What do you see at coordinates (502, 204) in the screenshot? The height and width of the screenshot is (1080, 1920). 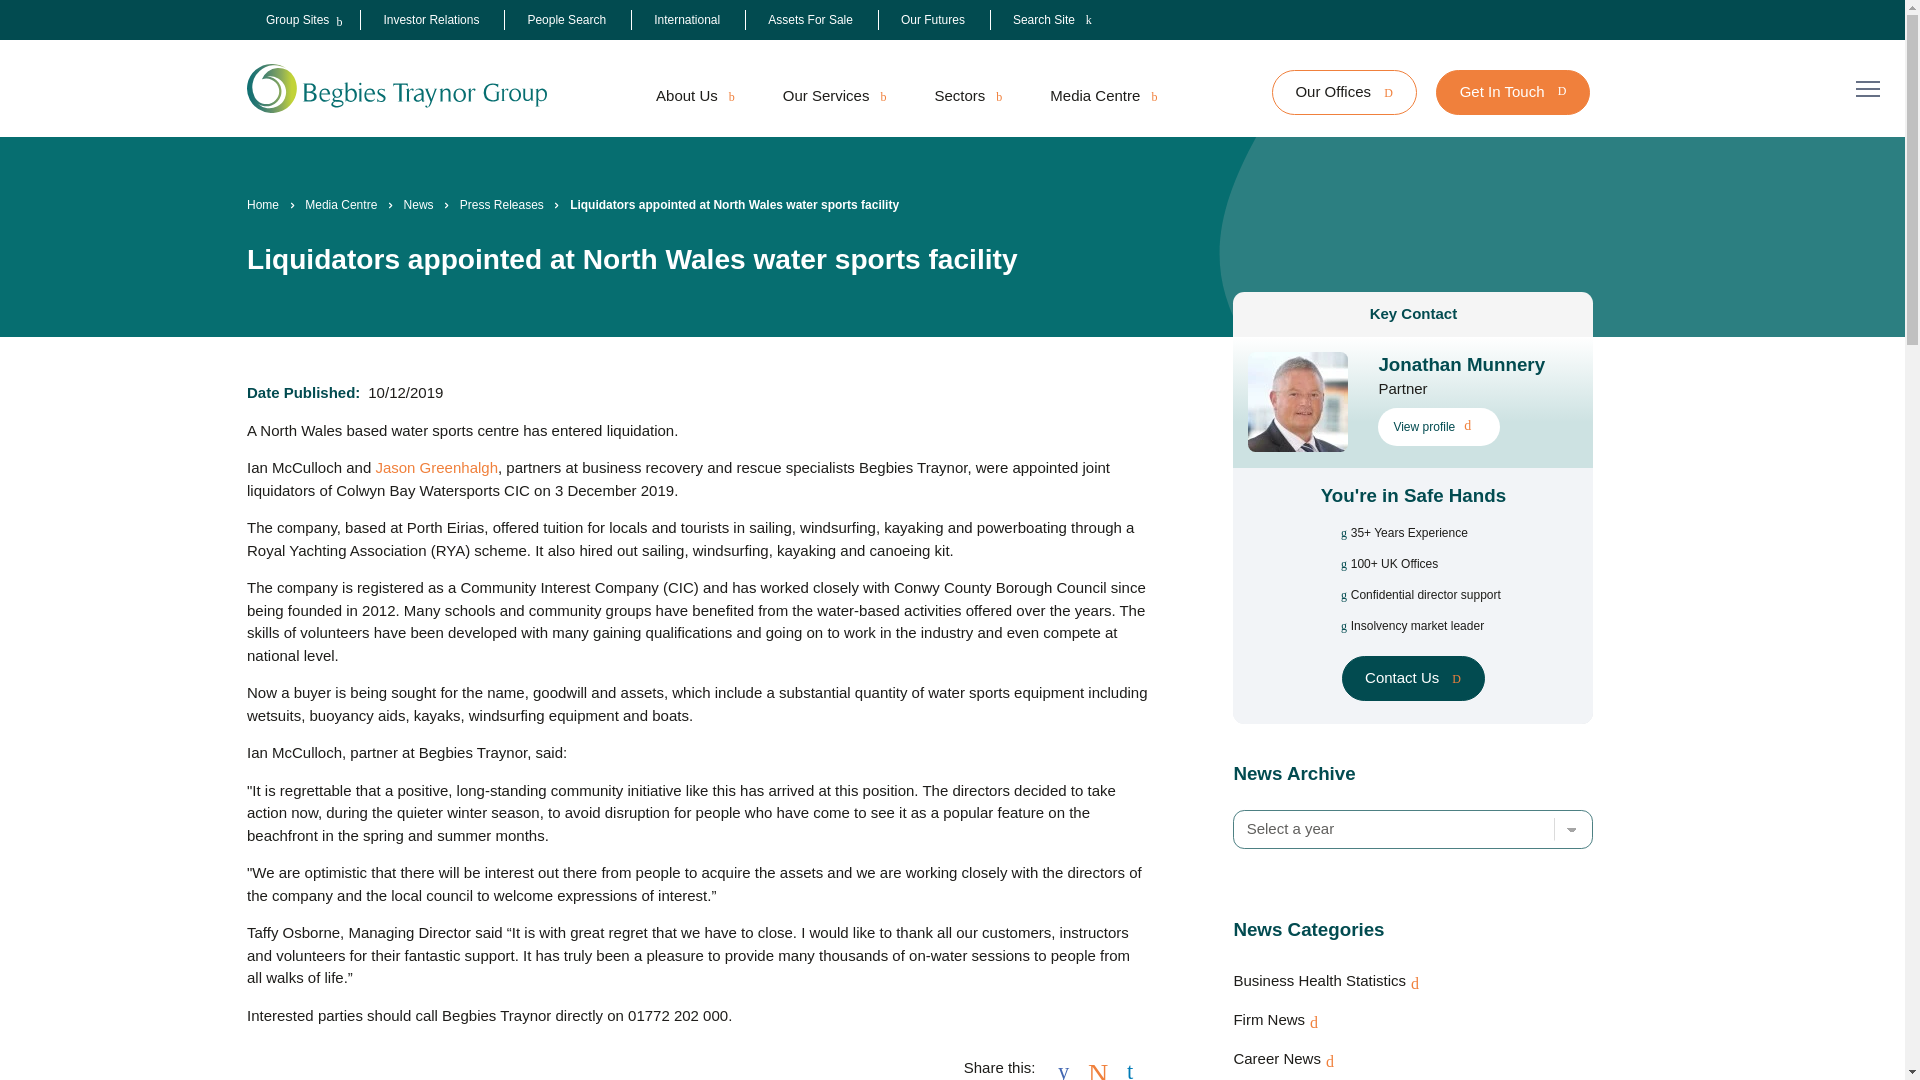 I see `Go to Press Releases` at bounding box center [502, 204].